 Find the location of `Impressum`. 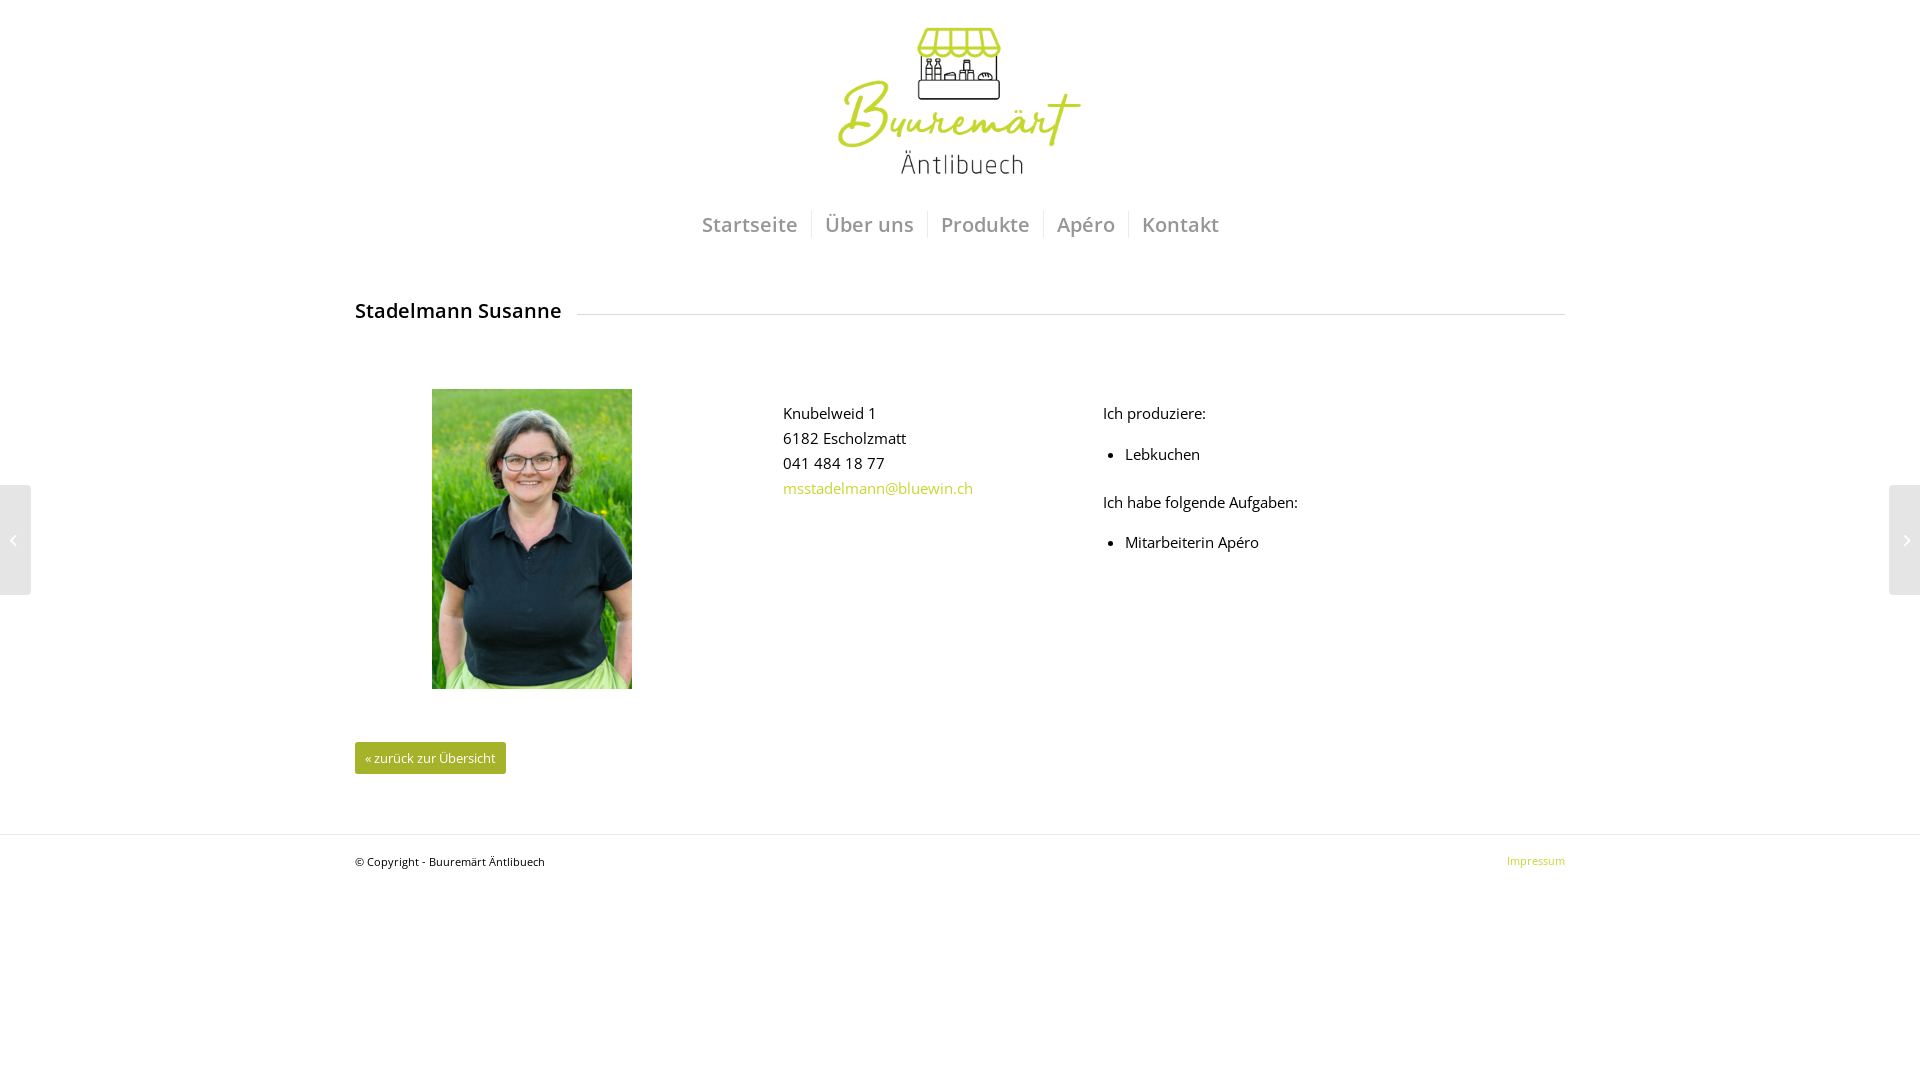

Impressum is located at coordinates (1536, 860).